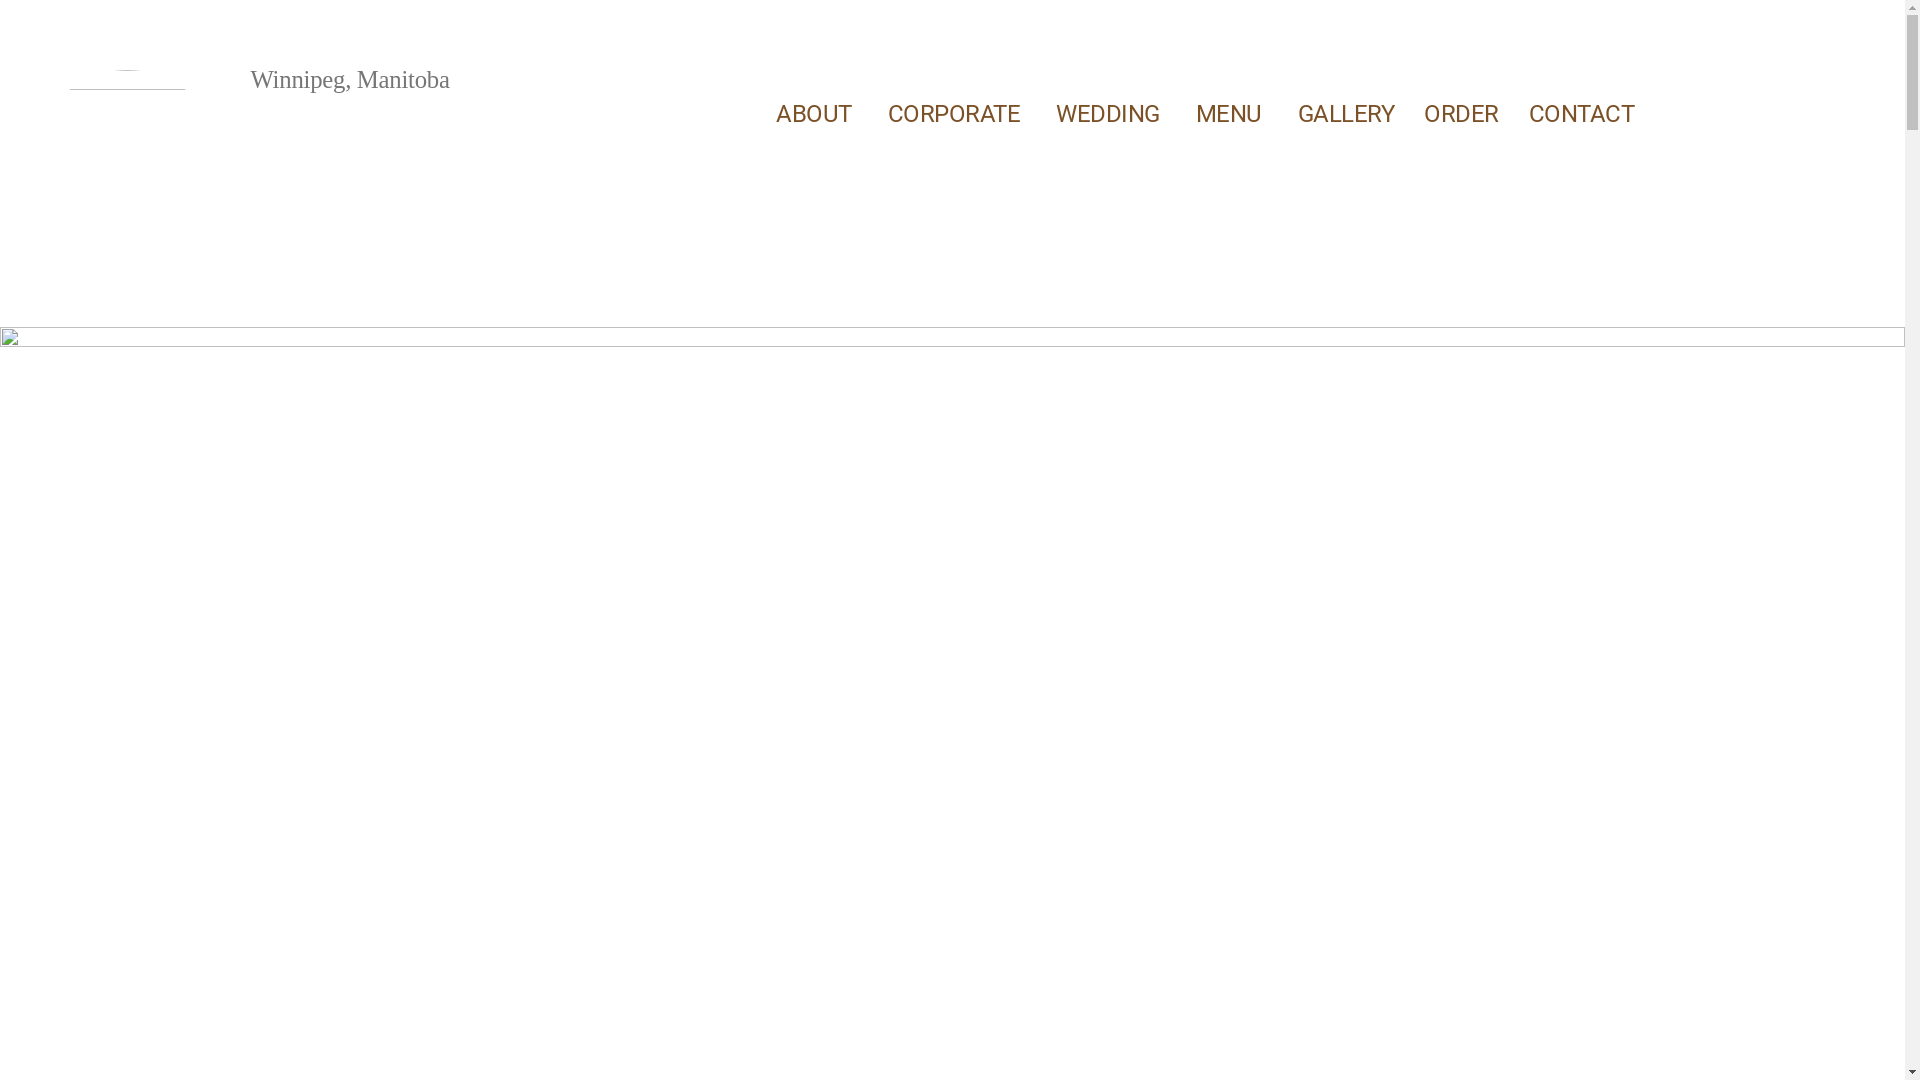  I want to click on WEDDING, so click(1111, 114).